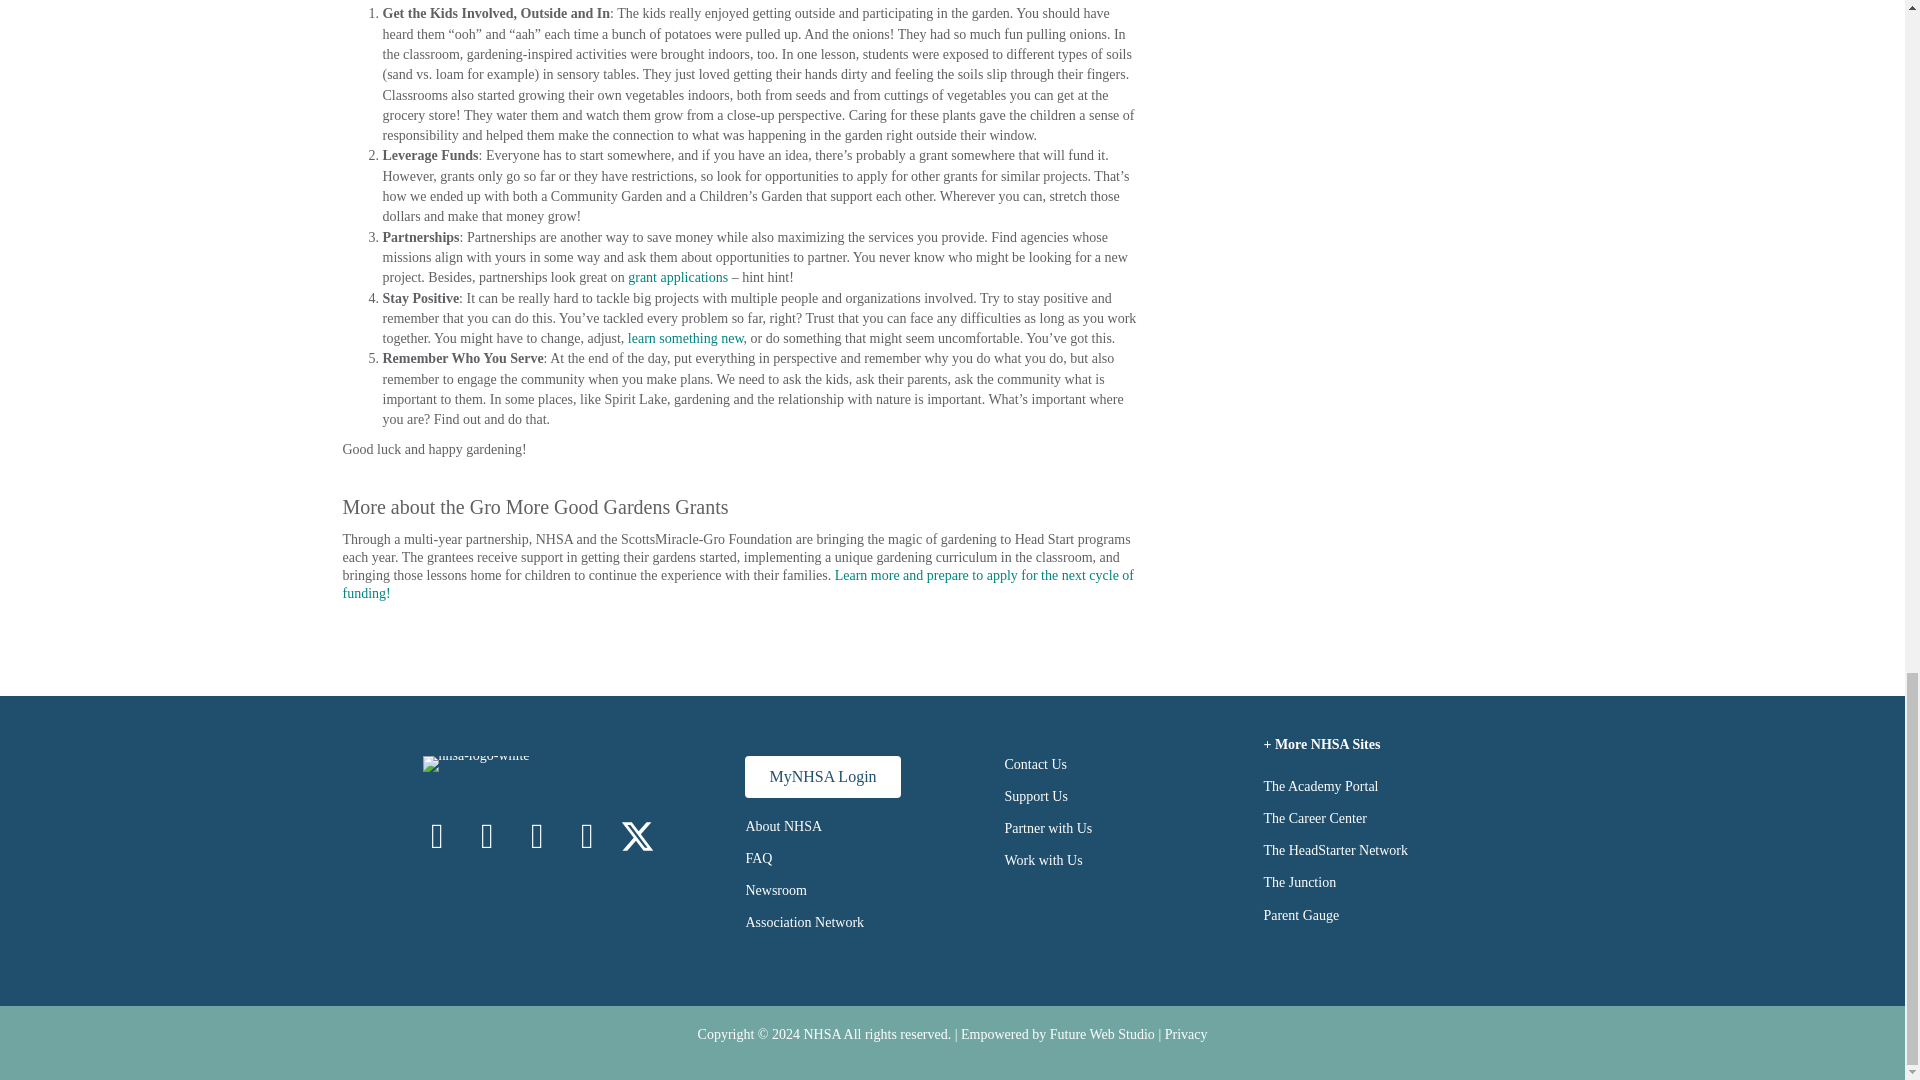 The height and width of the screenshot is (1080, 1920). What do you see at coordinates (782, 826) in the screenshot?
I see `About NHSA` at bounding box center [782, 826].